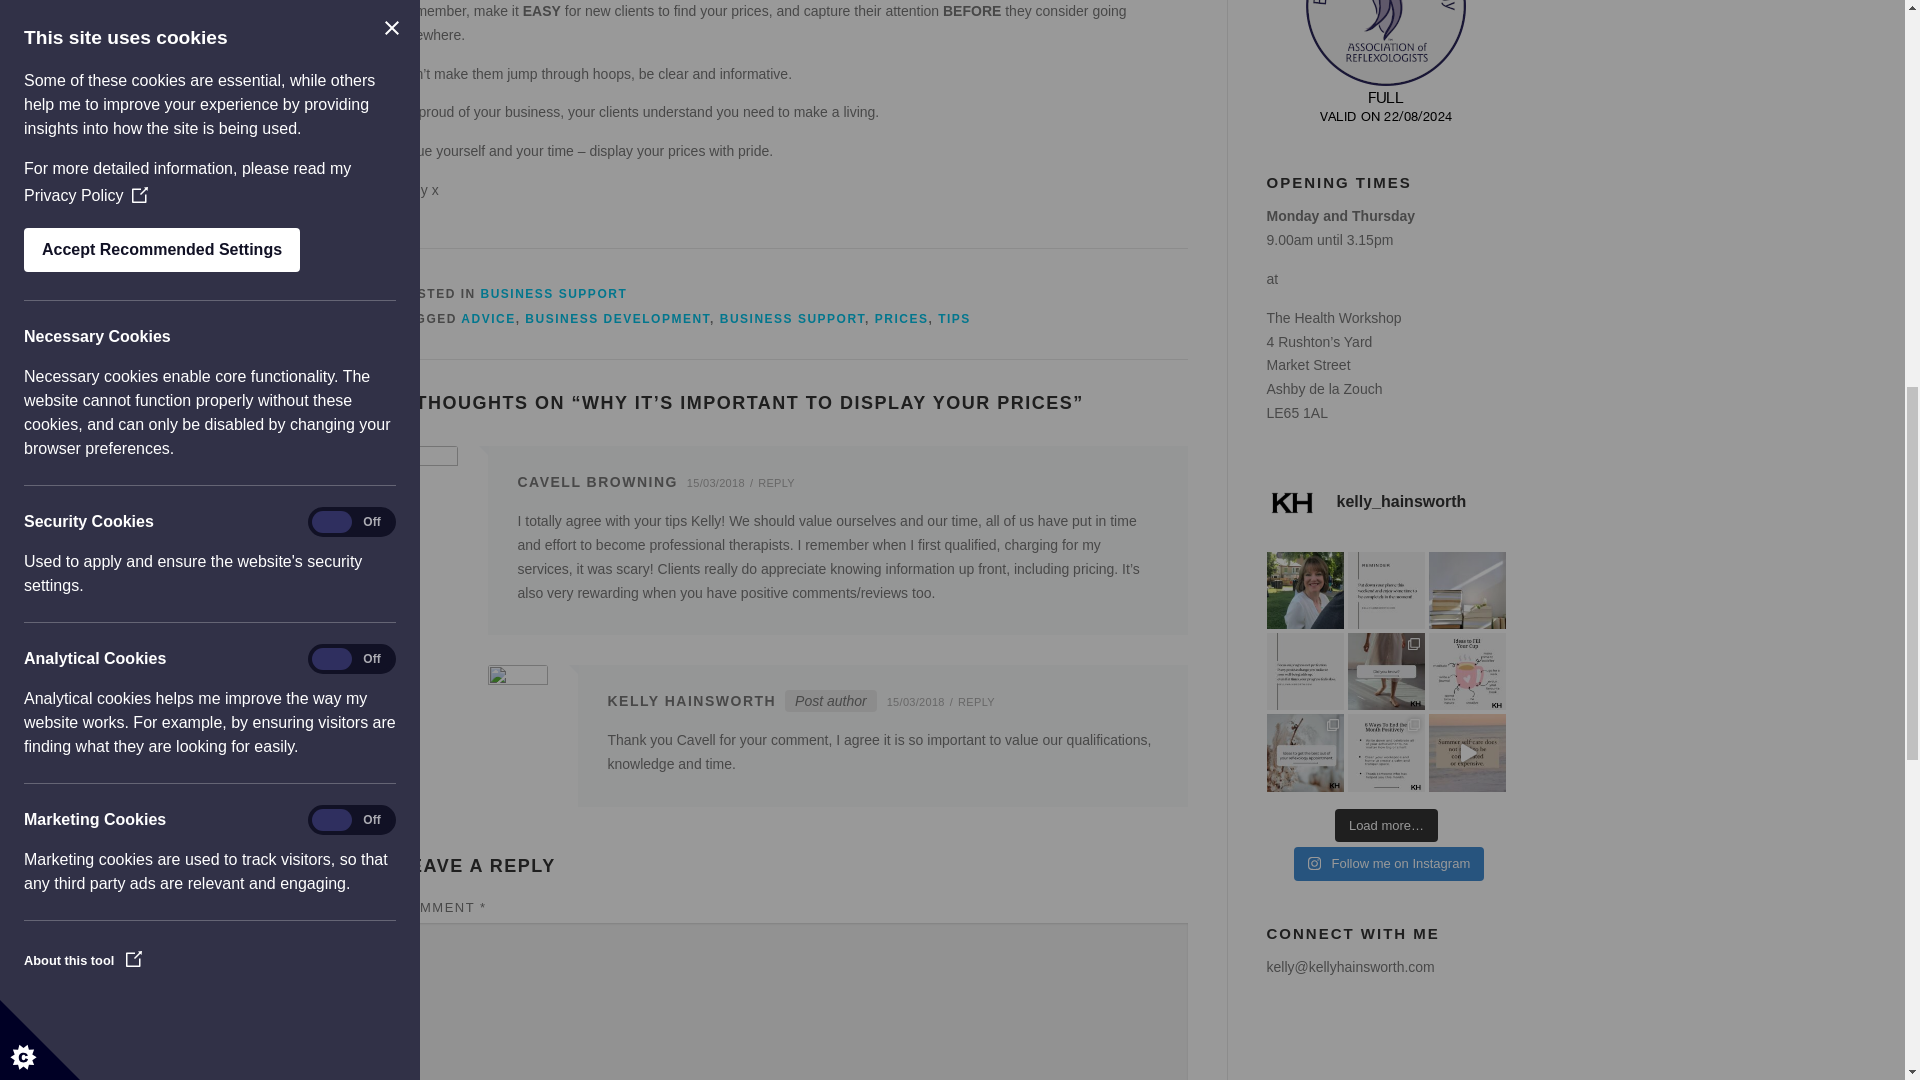 This screenshot has height=1080, width=1920. I want to click on BUSINESS SUPPORT, so click(554, 294).